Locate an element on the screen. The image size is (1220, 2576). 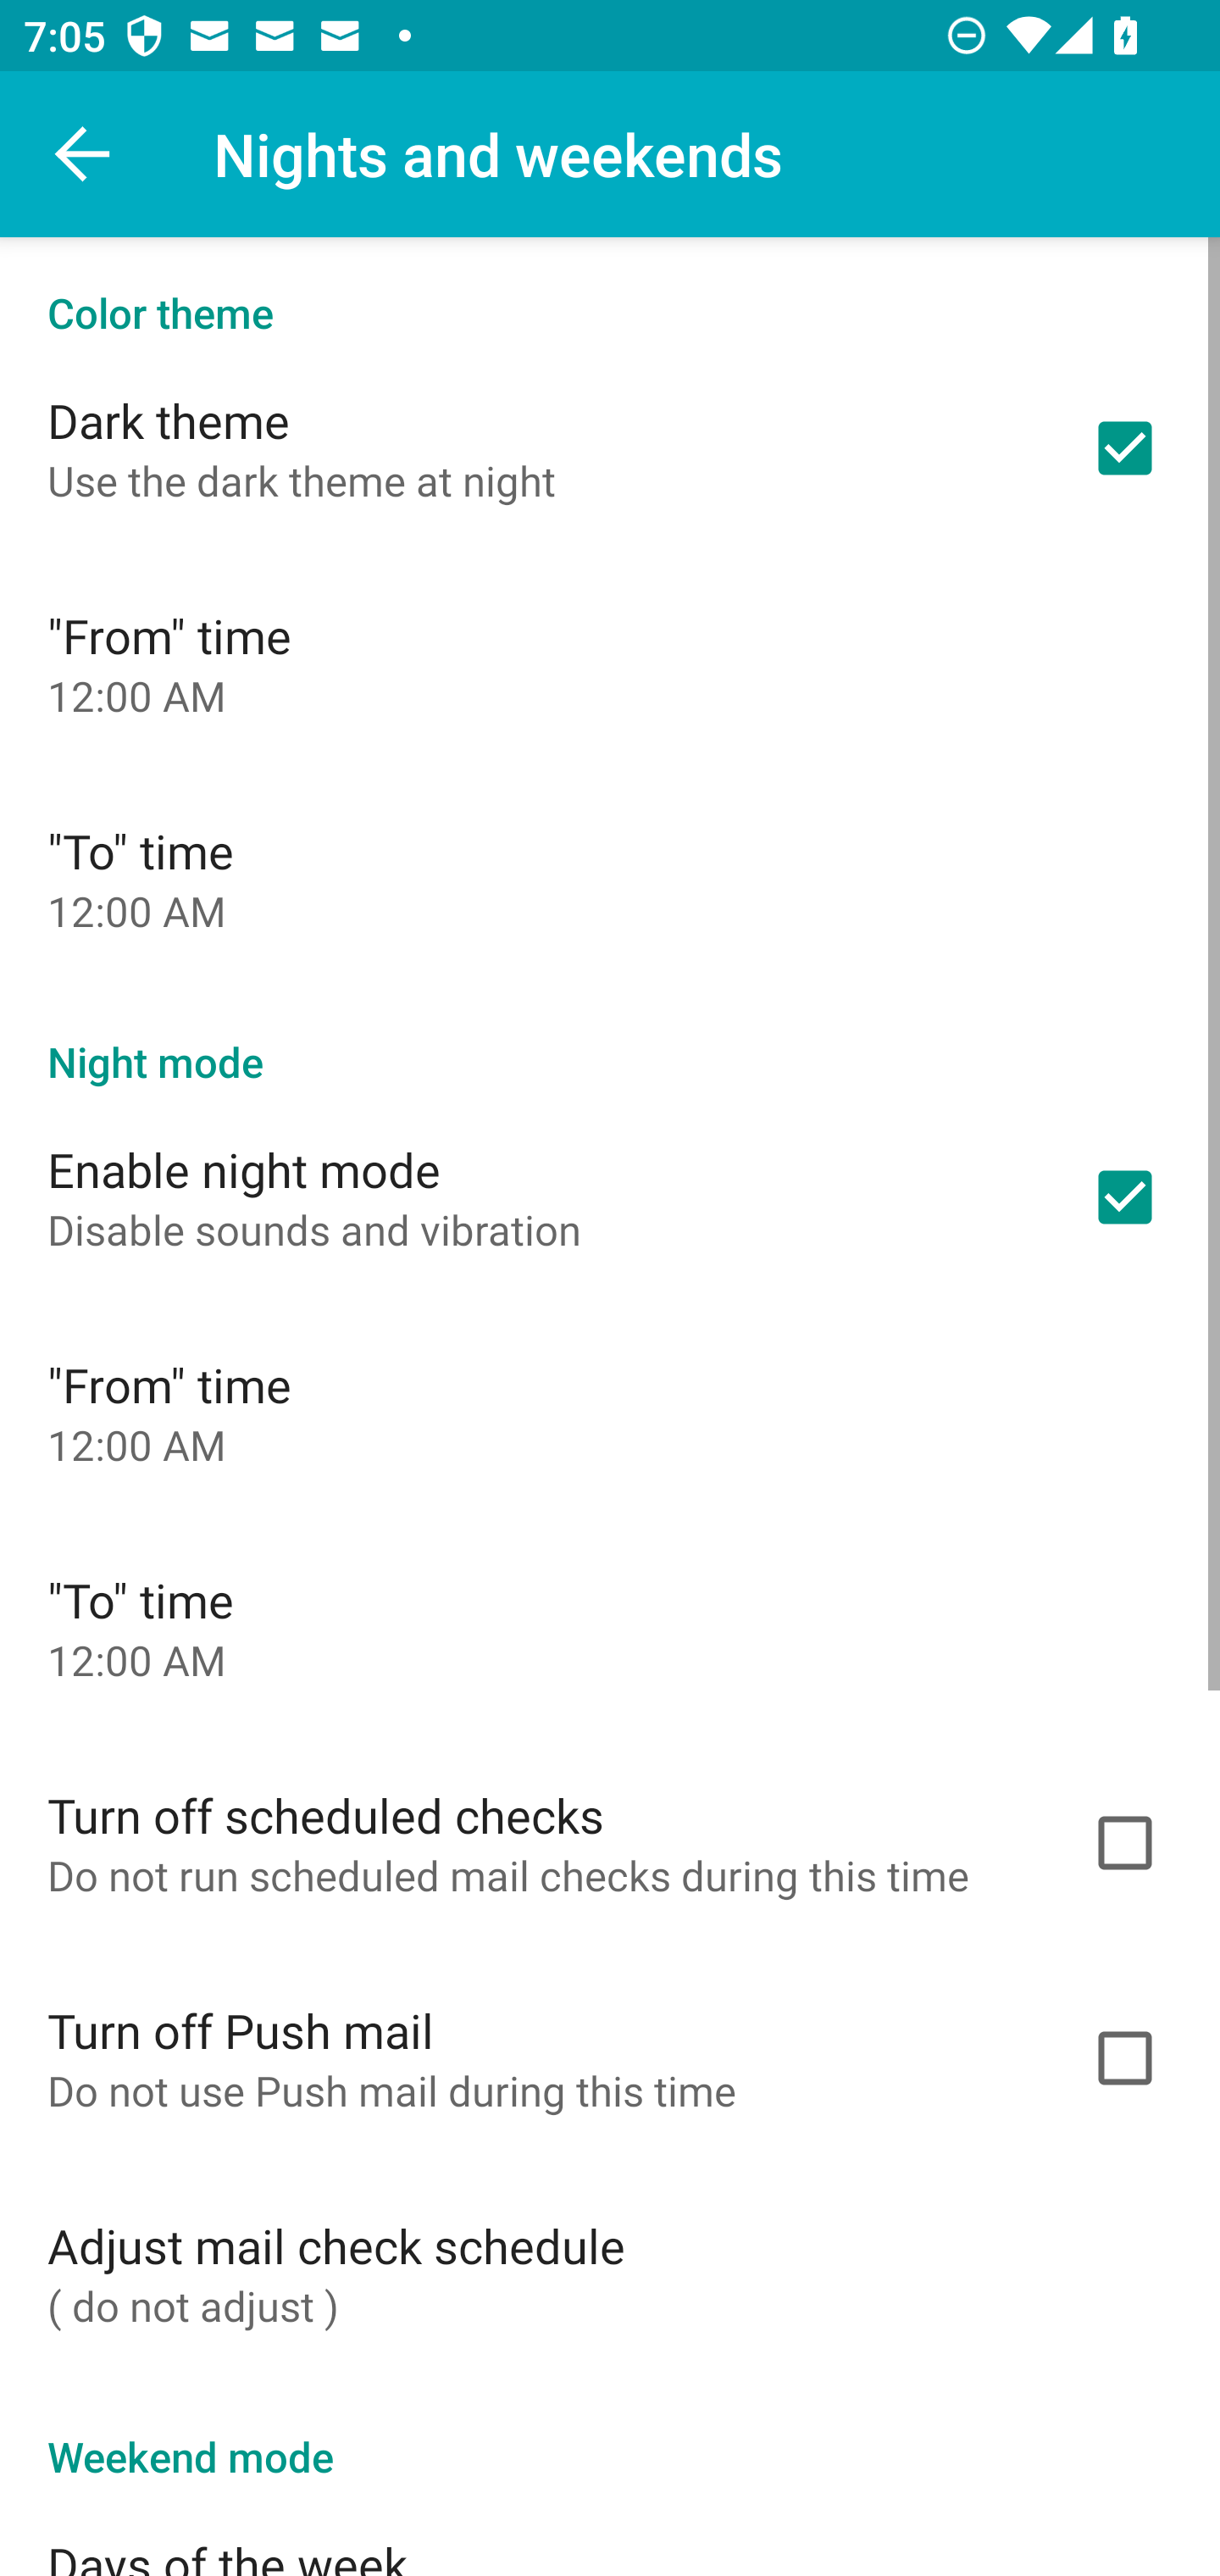
"To" time 12:00 AM is located at coordinates (610, 878).